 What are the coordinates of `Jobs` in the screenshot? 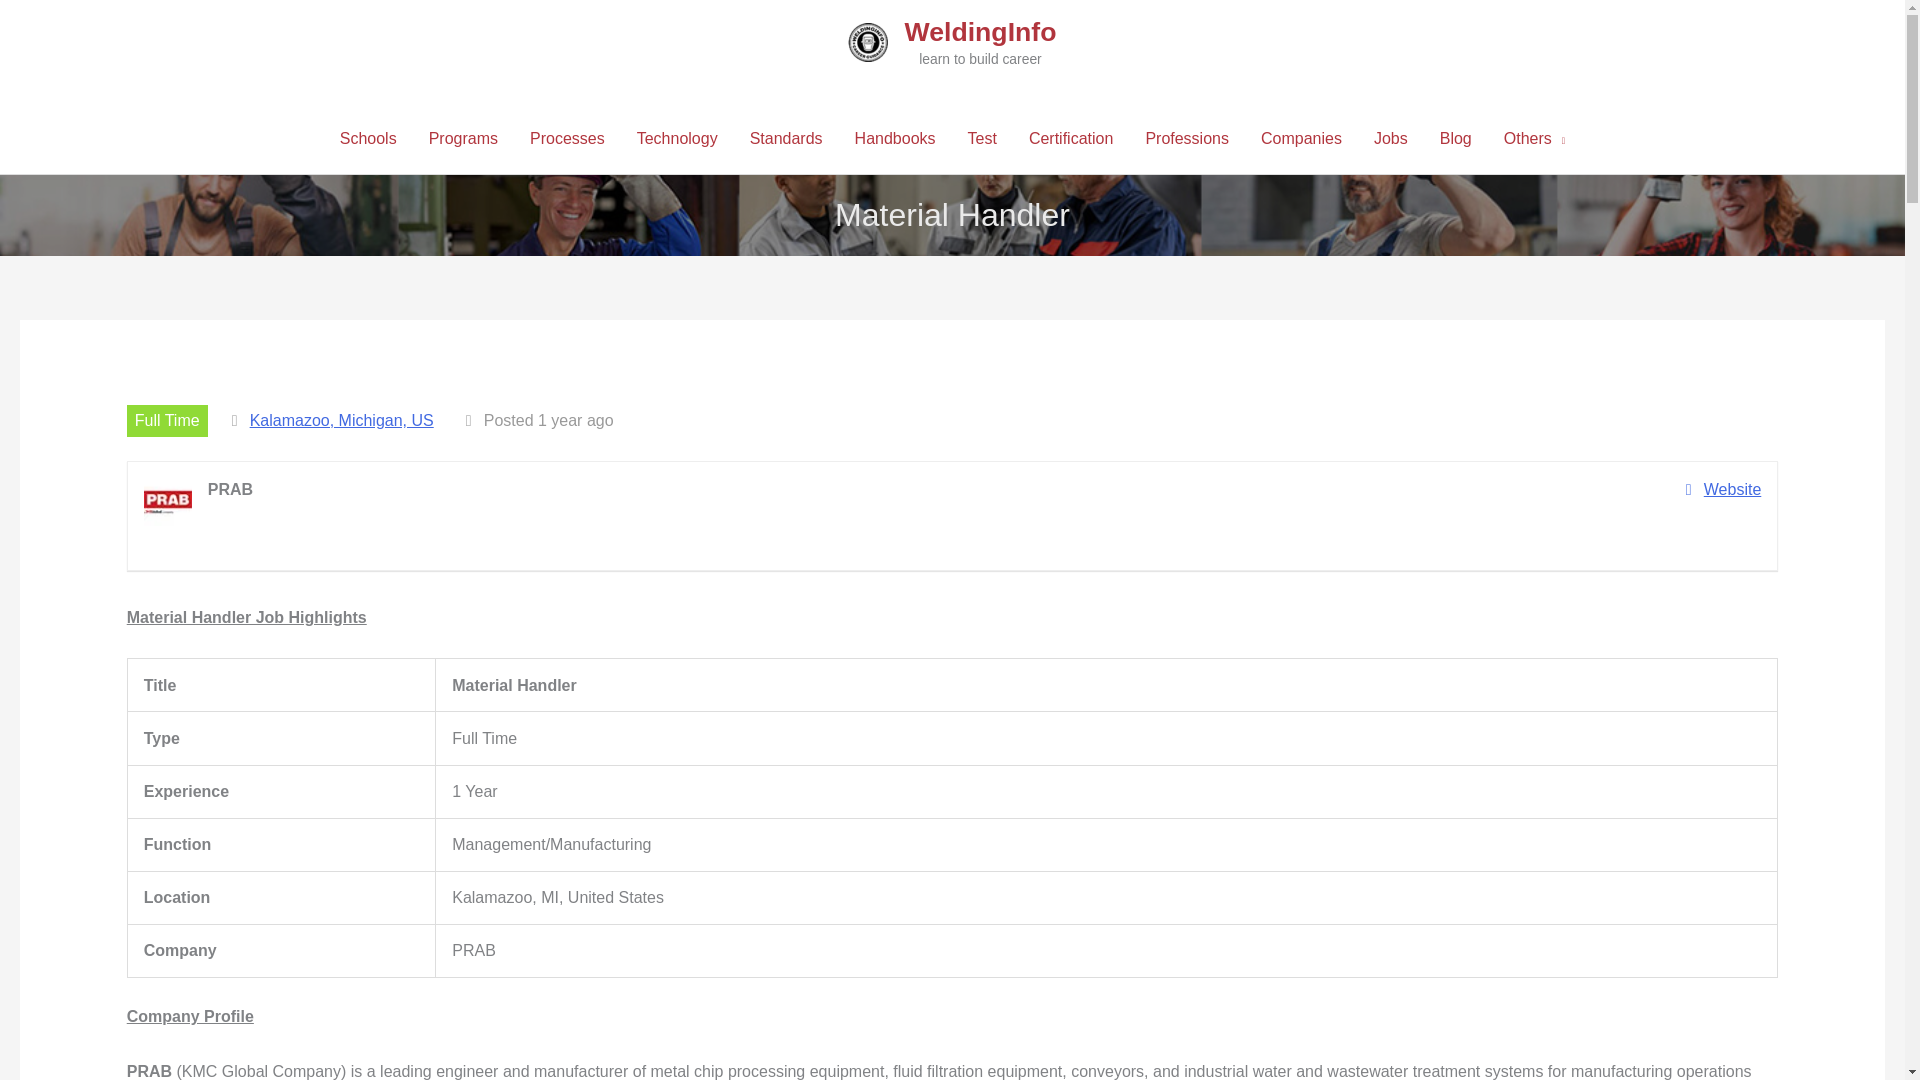 It's located at (1390, 138).